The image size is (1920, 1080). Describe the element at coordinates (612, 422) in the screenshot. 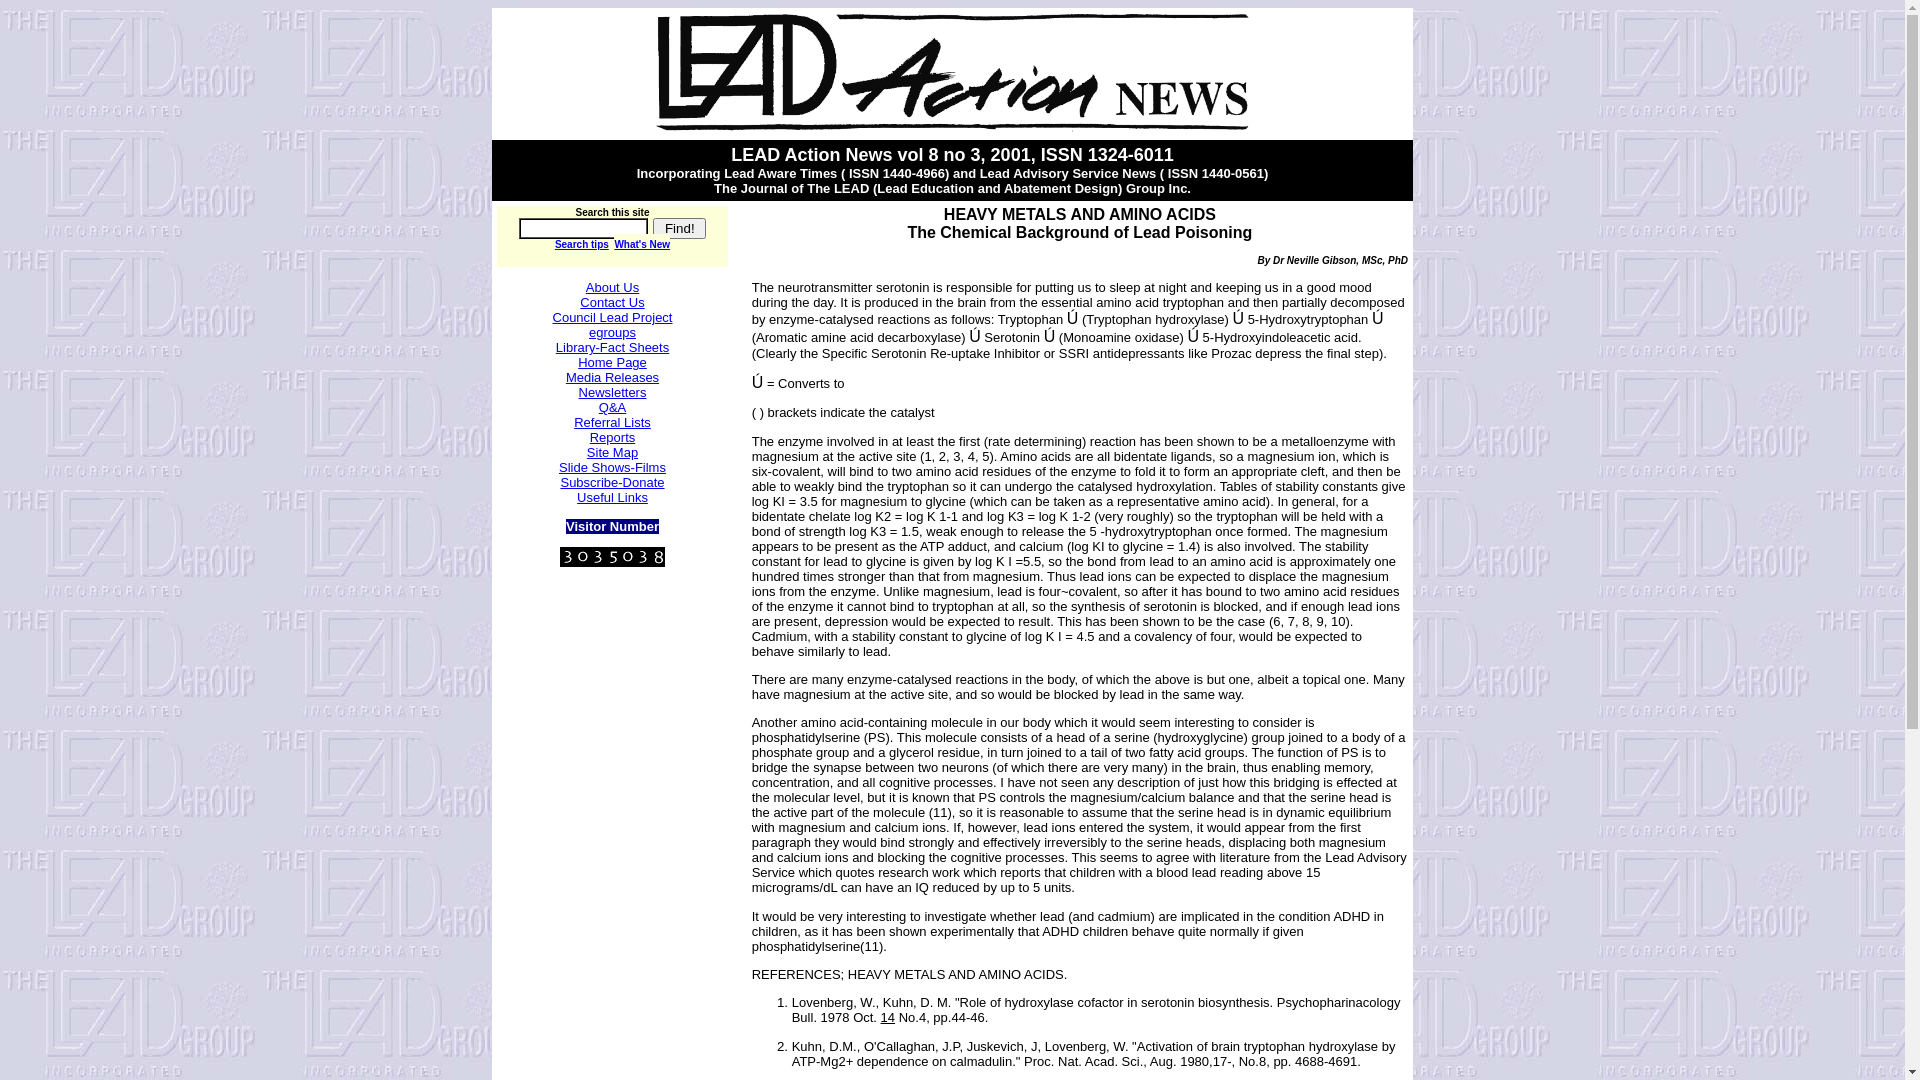

I see `Referral Lists` at that location.